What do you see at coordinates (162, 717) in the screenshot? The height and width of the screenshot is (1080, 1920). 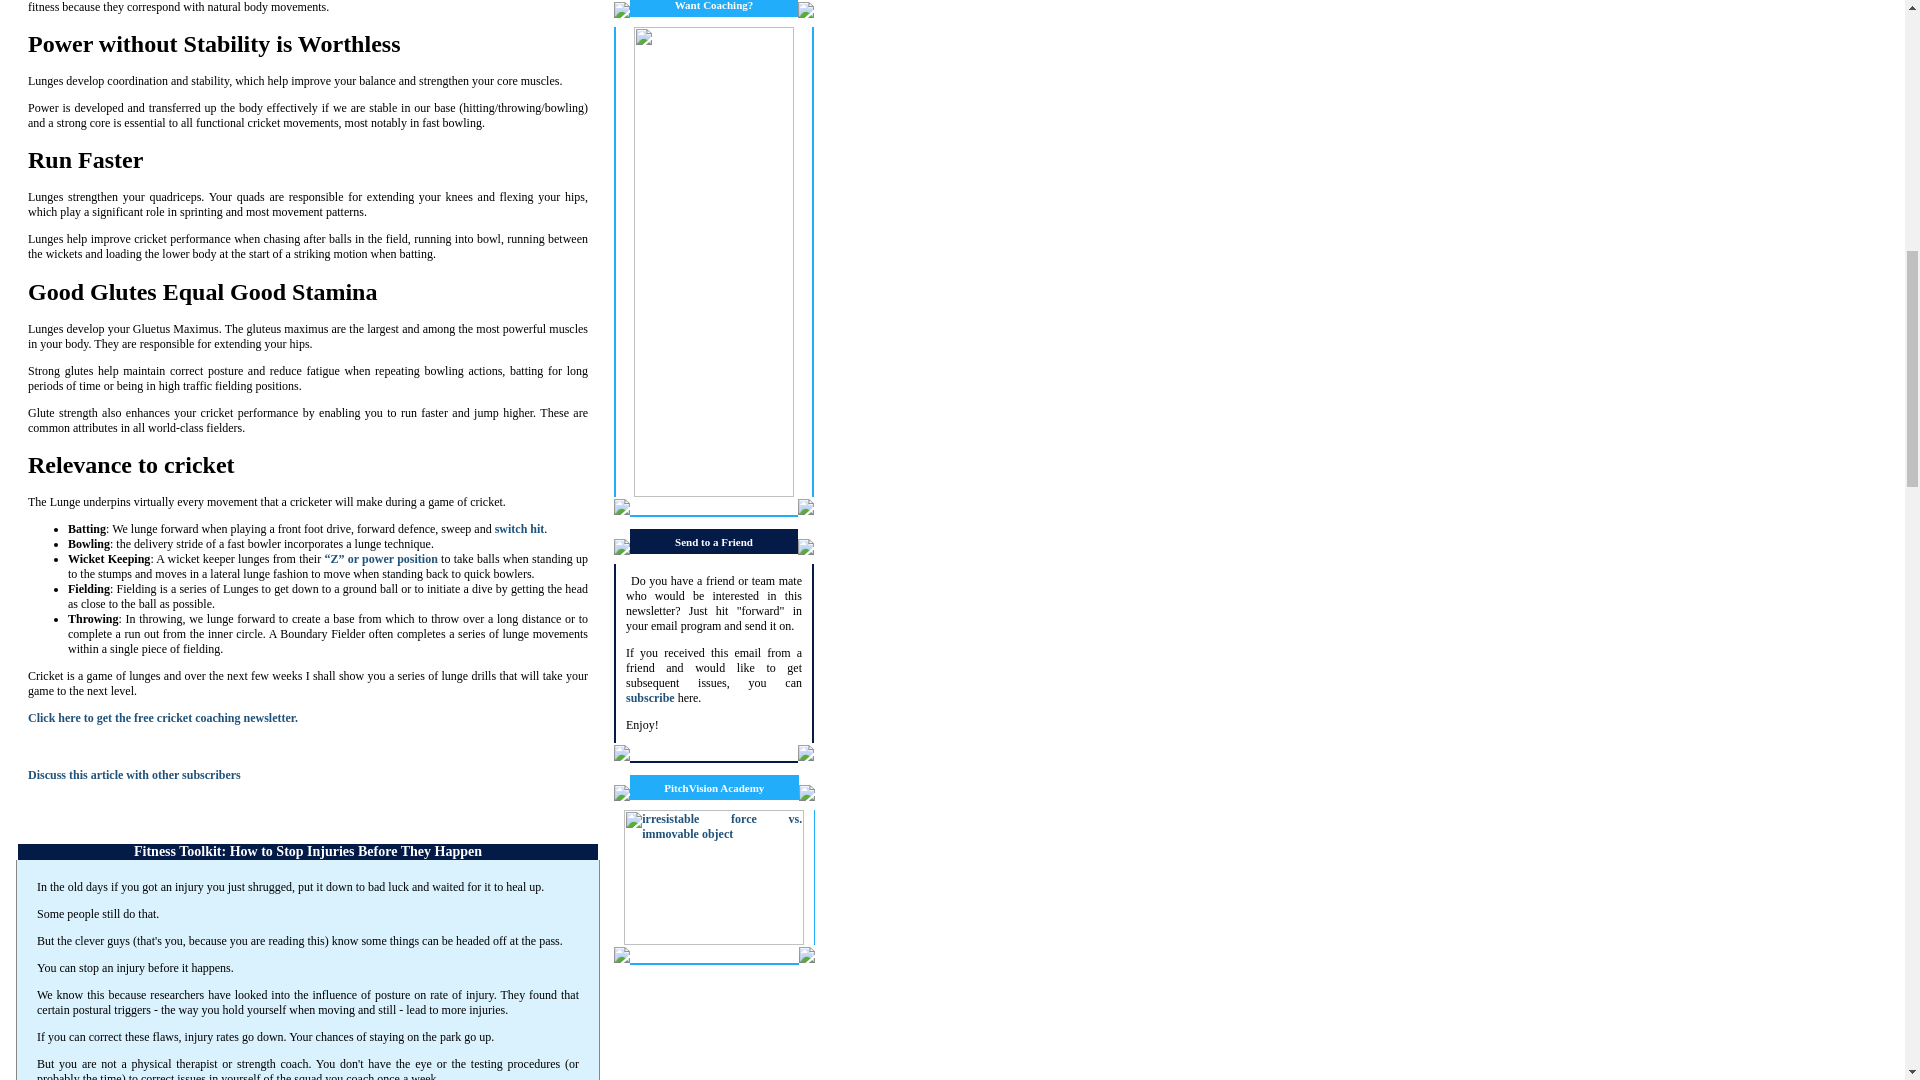 I see `Click here to get the free cricket coaching newsletter.` at bounding box center [162, 717].